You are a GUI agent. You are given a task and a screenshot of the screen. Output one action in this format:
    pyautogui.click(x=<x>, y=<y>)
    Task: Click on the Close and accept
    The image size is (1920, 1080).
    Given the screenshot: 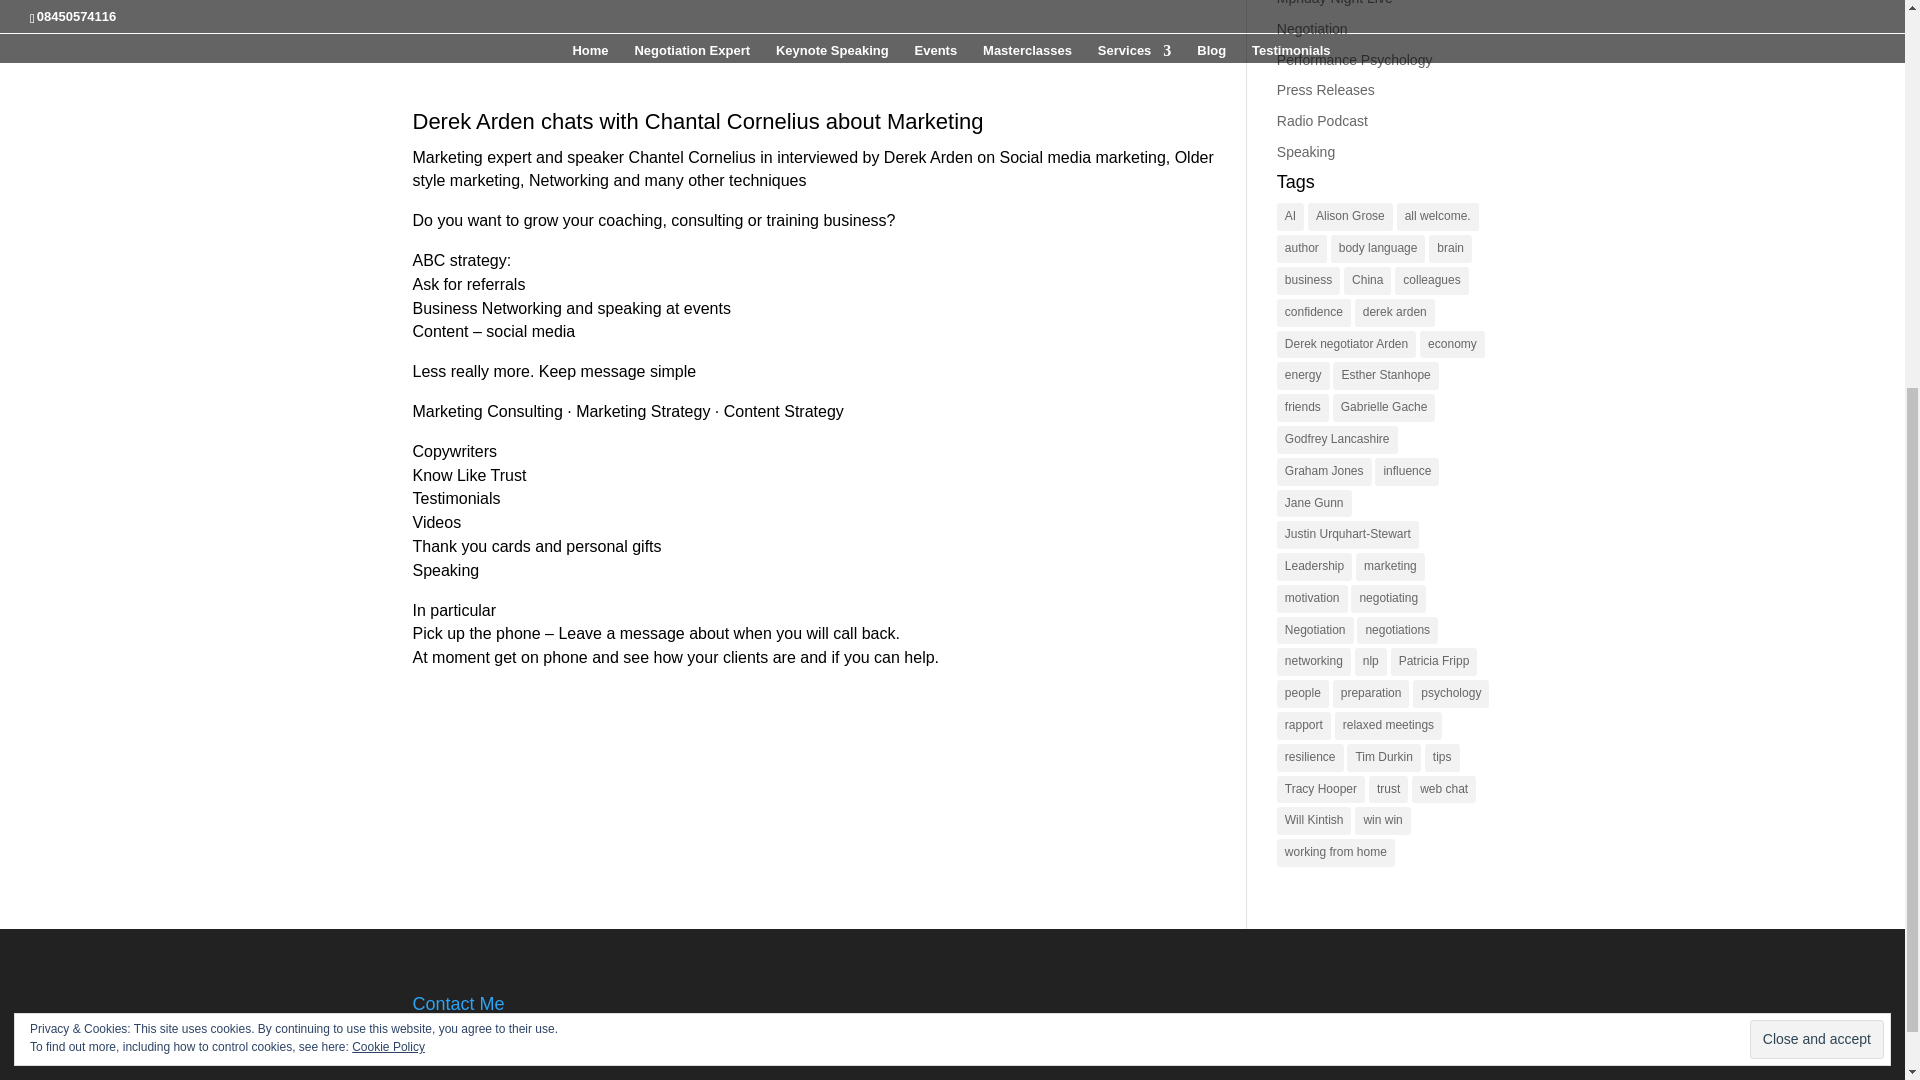 What is the action you would take?
    pyautogui.click(x=1816, y=414)
    